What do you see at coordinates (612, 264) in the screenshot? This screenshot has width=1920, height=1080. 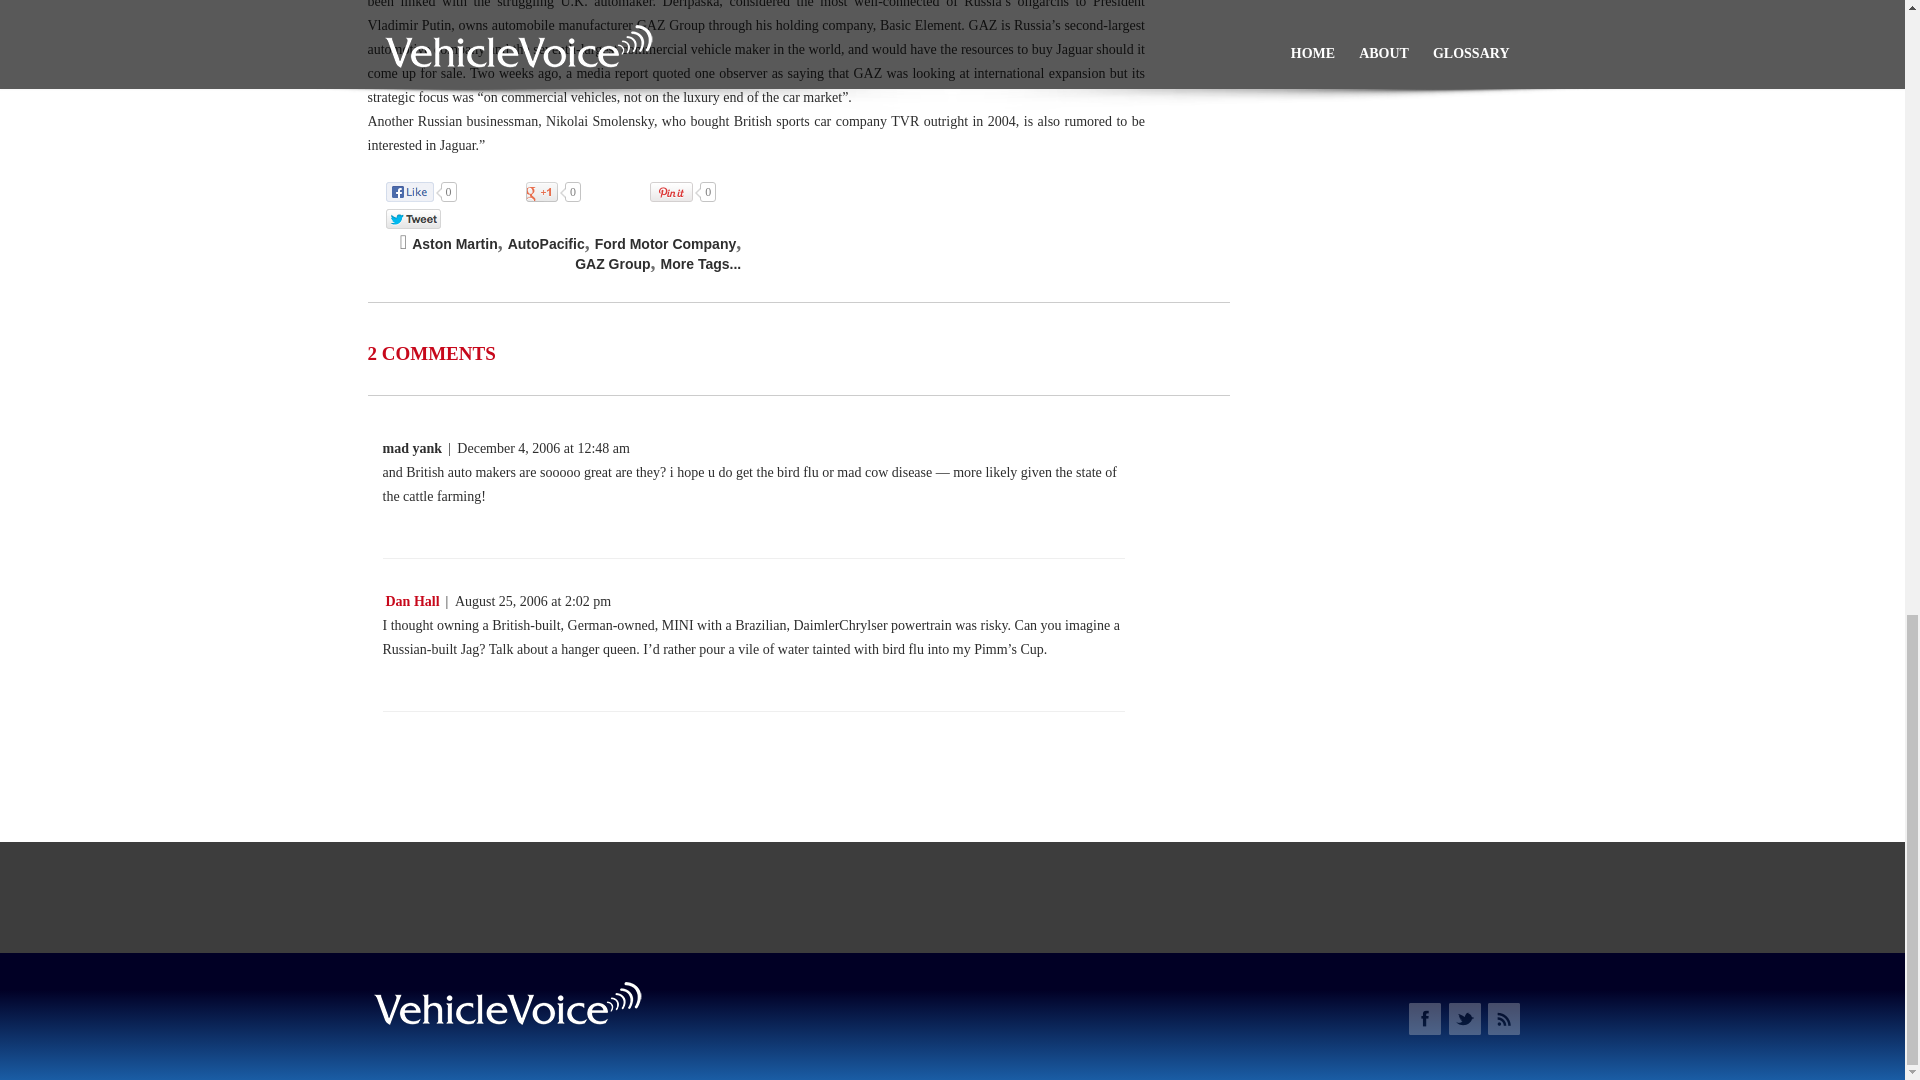 I see `GAZ Group` at bounding box center [612, 264].